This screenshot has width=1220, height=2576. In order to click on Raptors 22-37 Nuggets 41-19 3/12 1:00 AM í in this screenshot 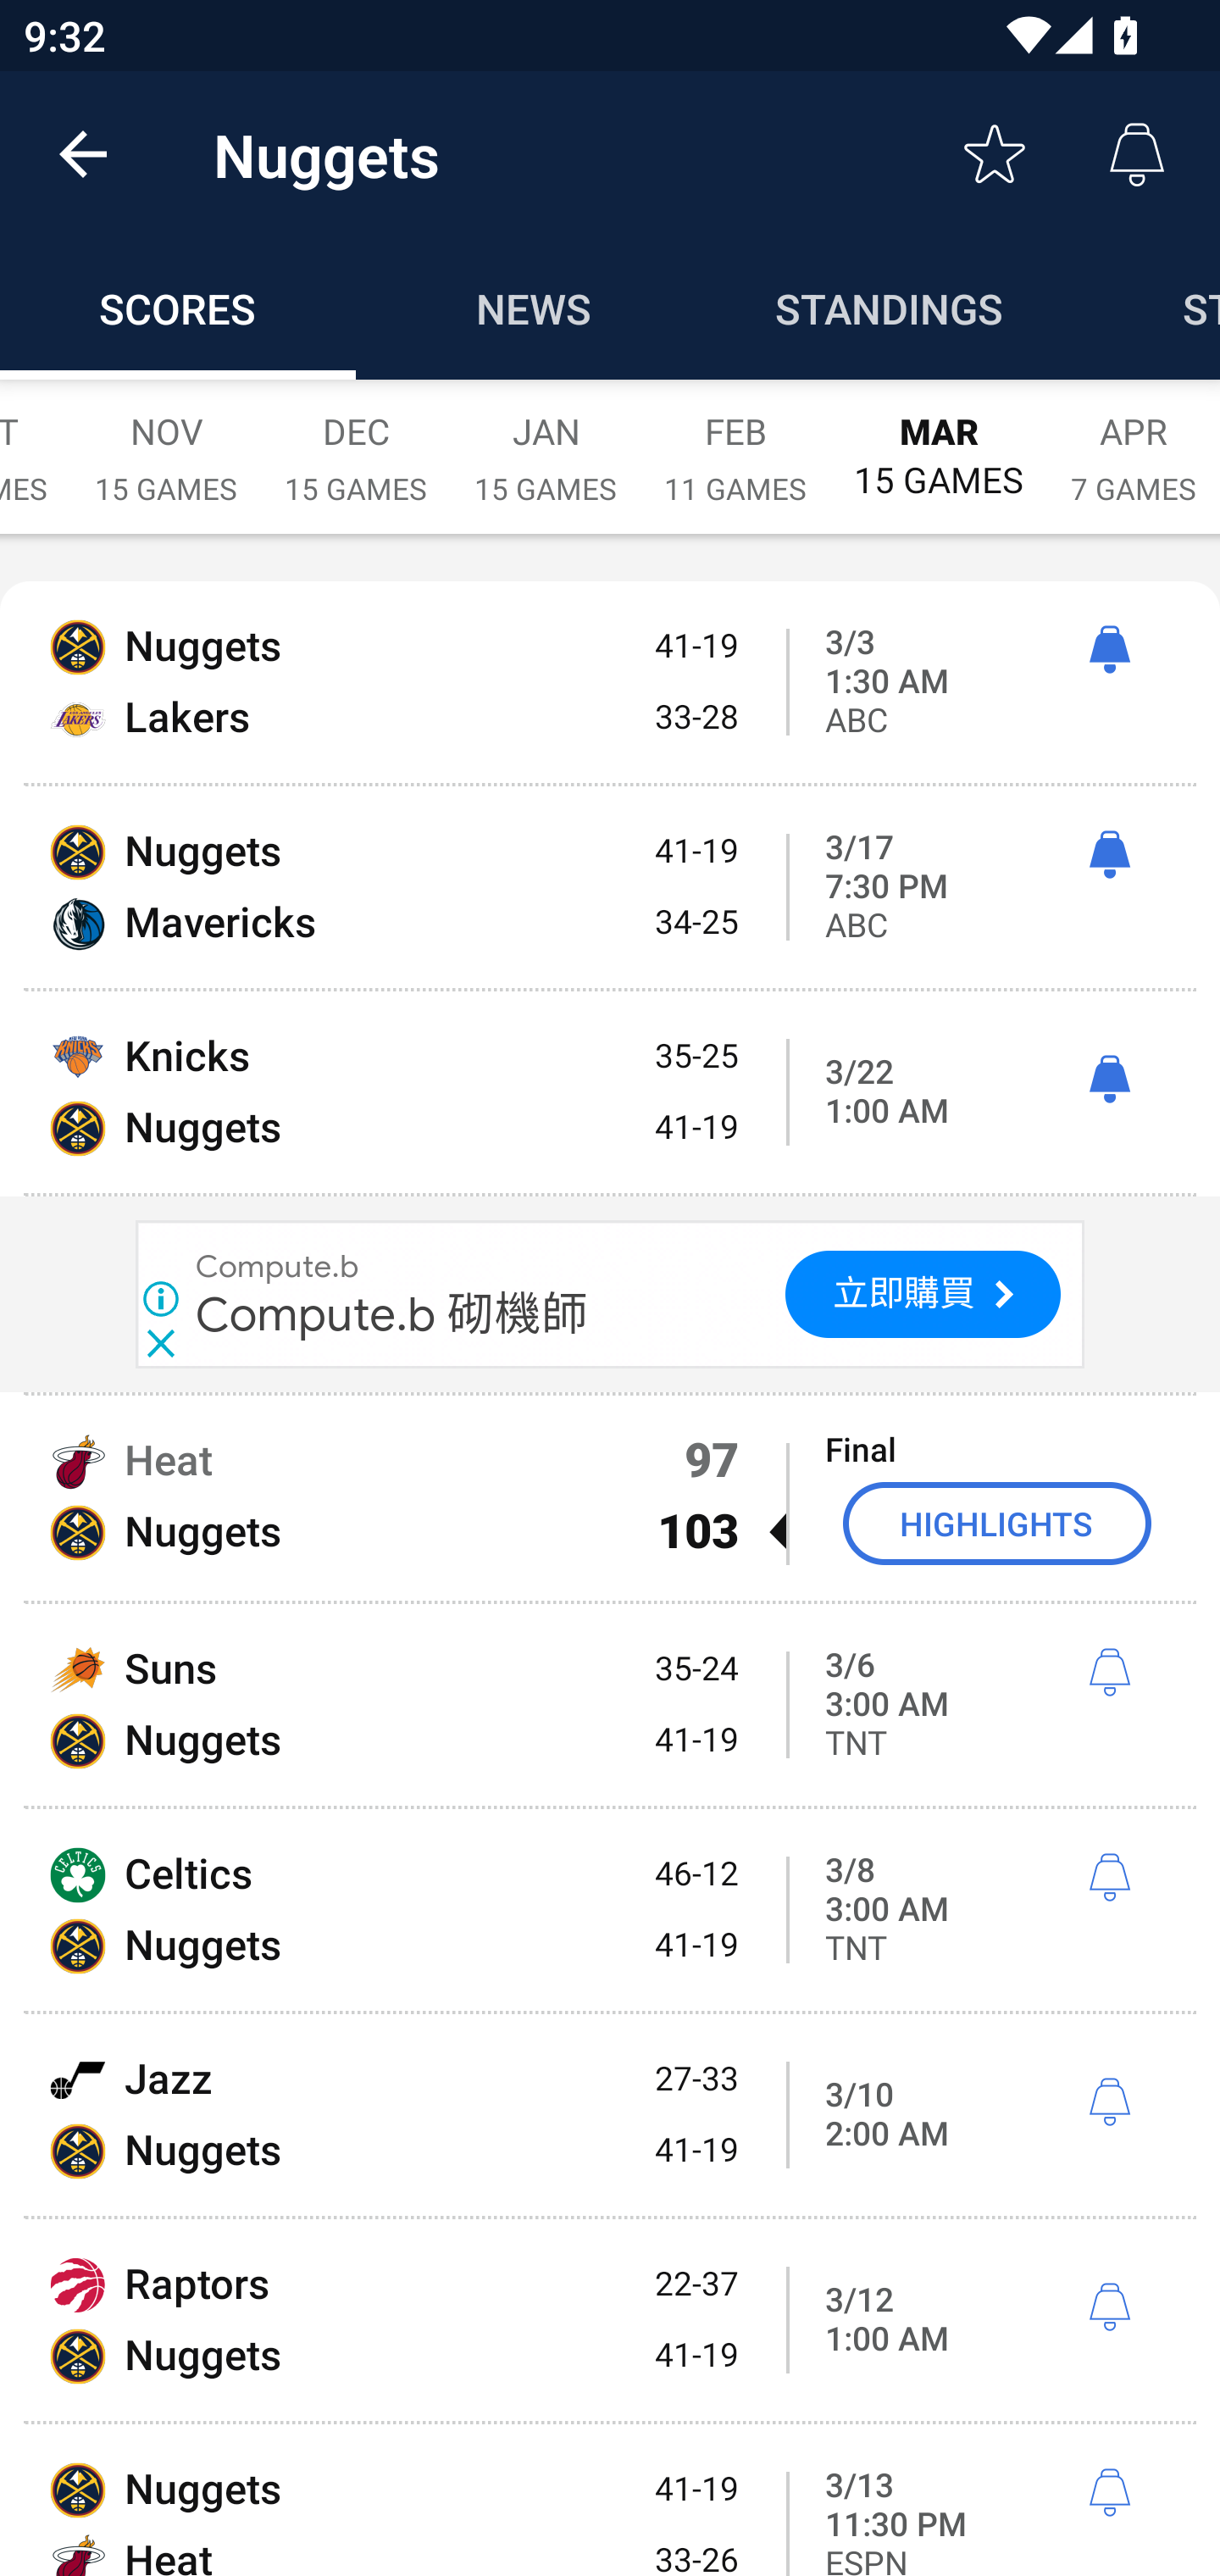, I will do `click(610, 2320)`.